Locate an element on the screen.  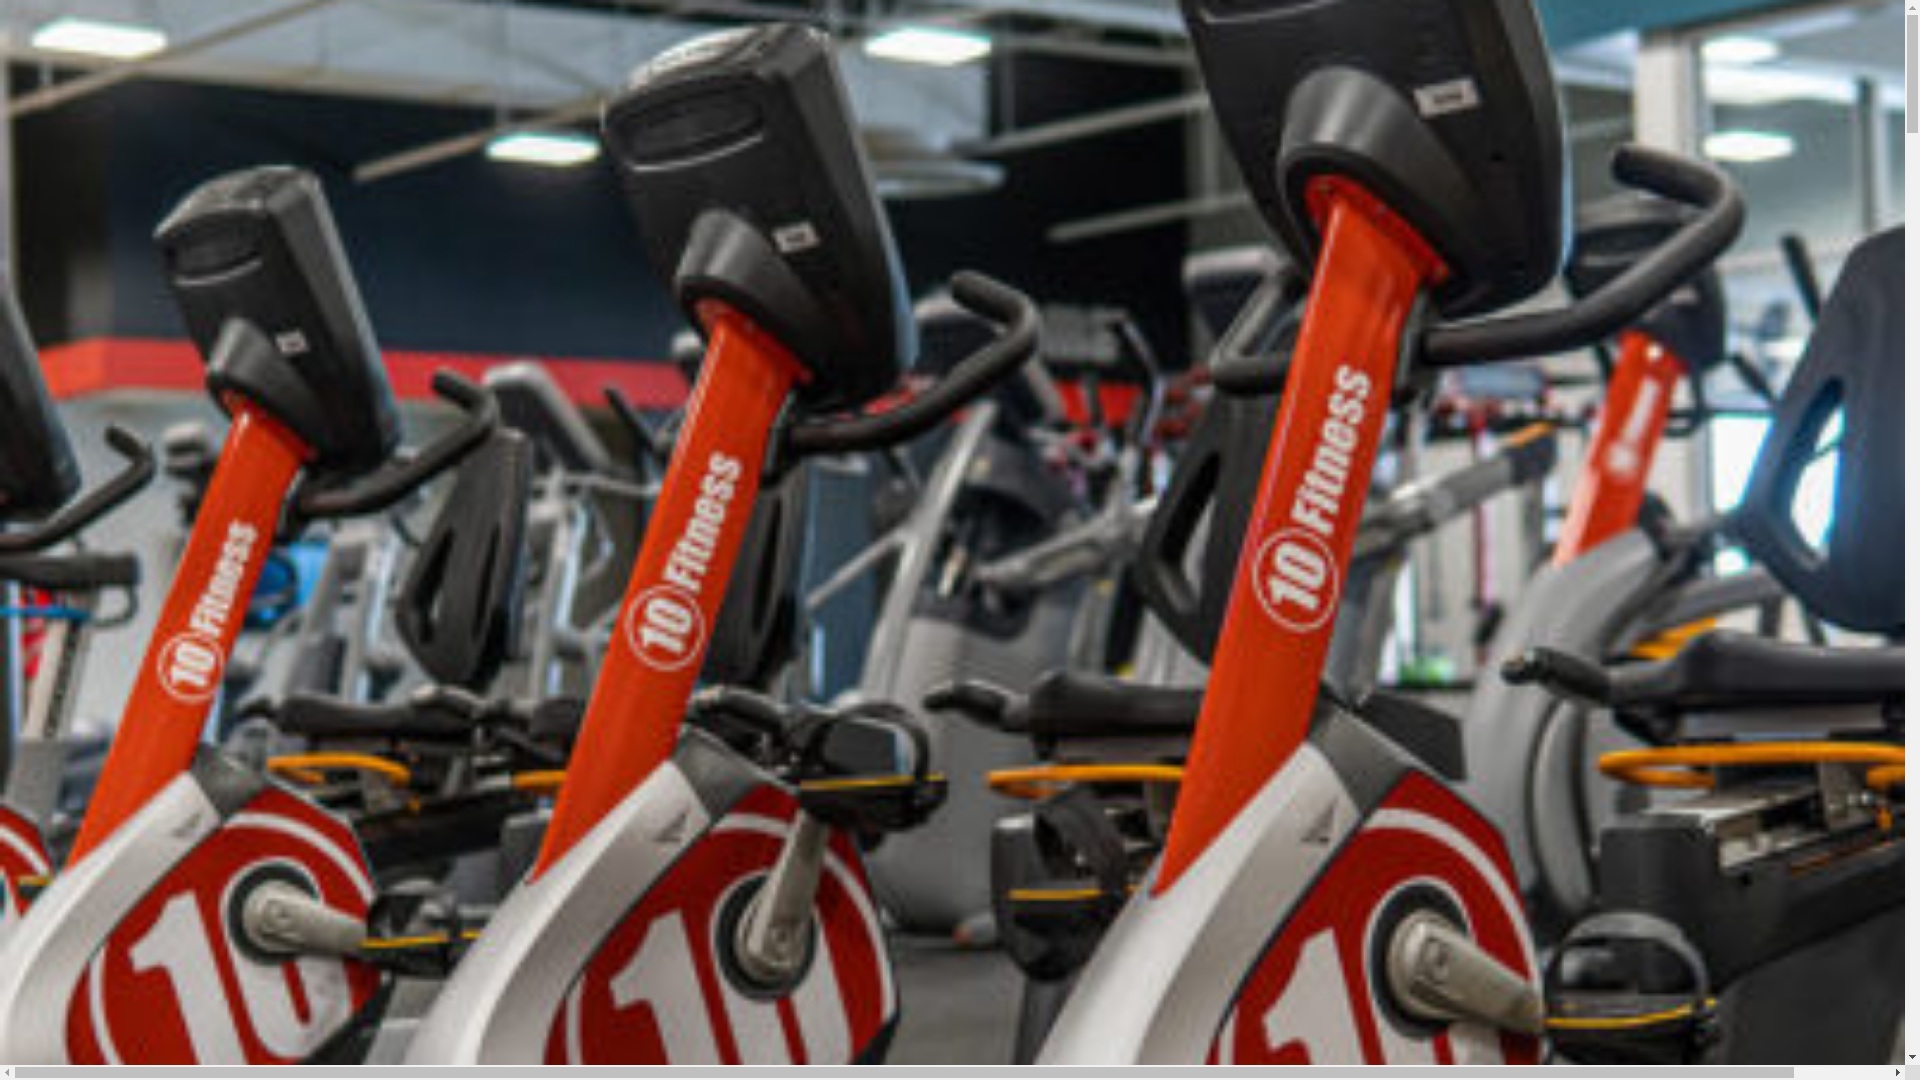
NORTH LITTLE ROCK is located at coordinates (166, 386).